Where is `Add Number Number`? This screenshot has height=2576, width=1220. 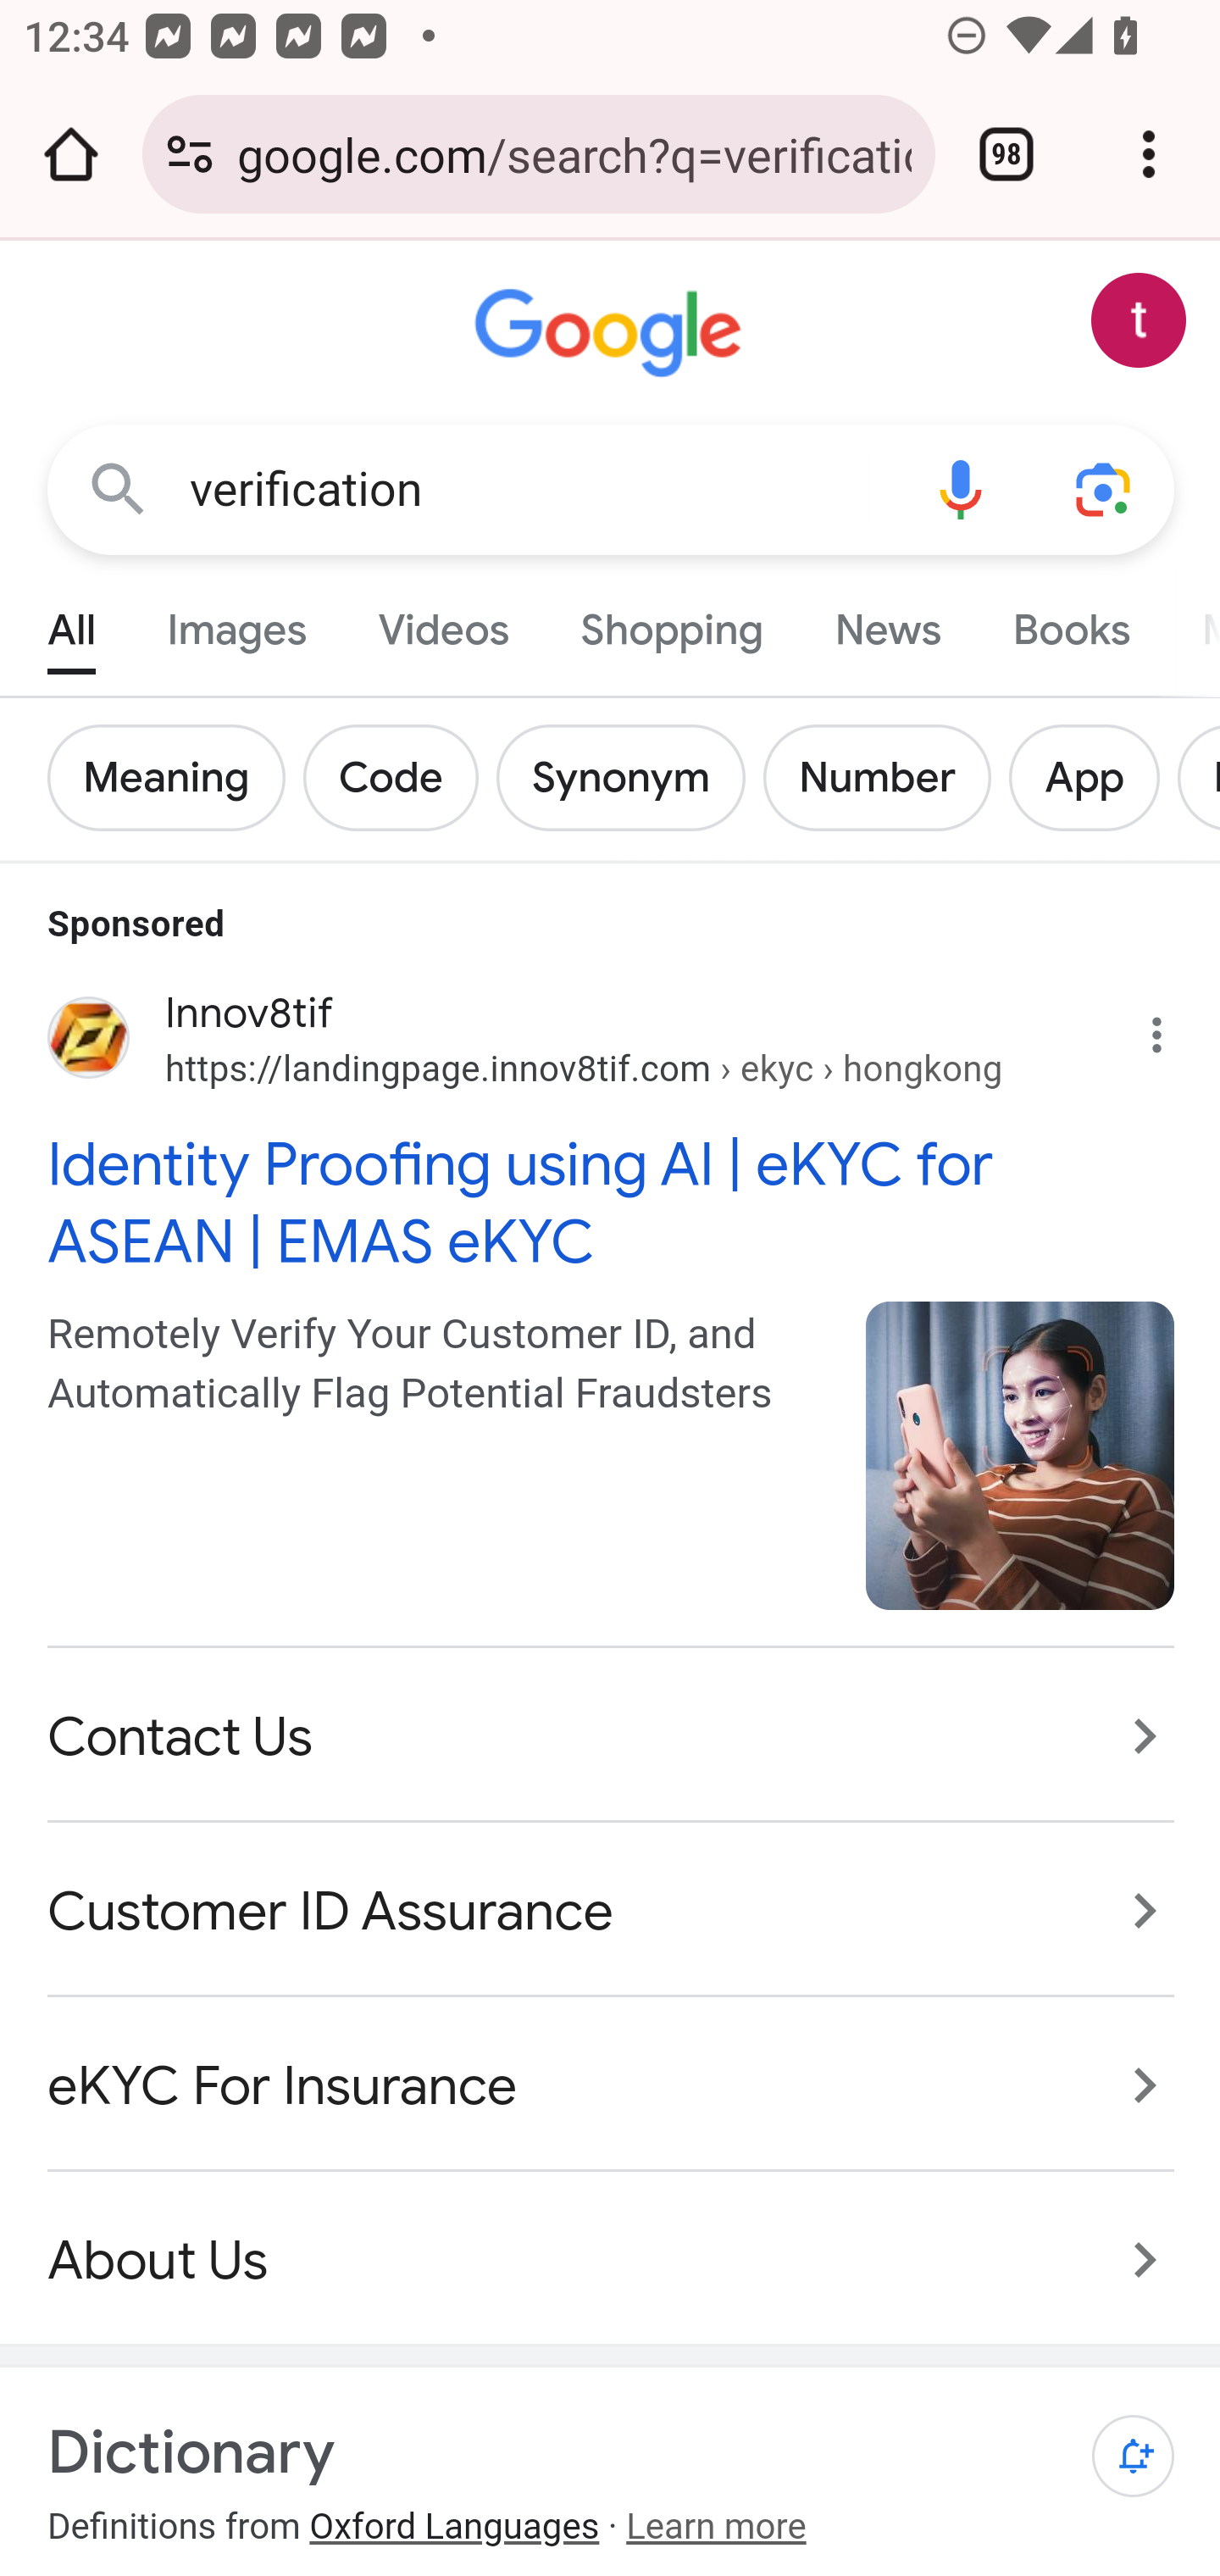 Add Number Number is located at coordinates (885, 778).